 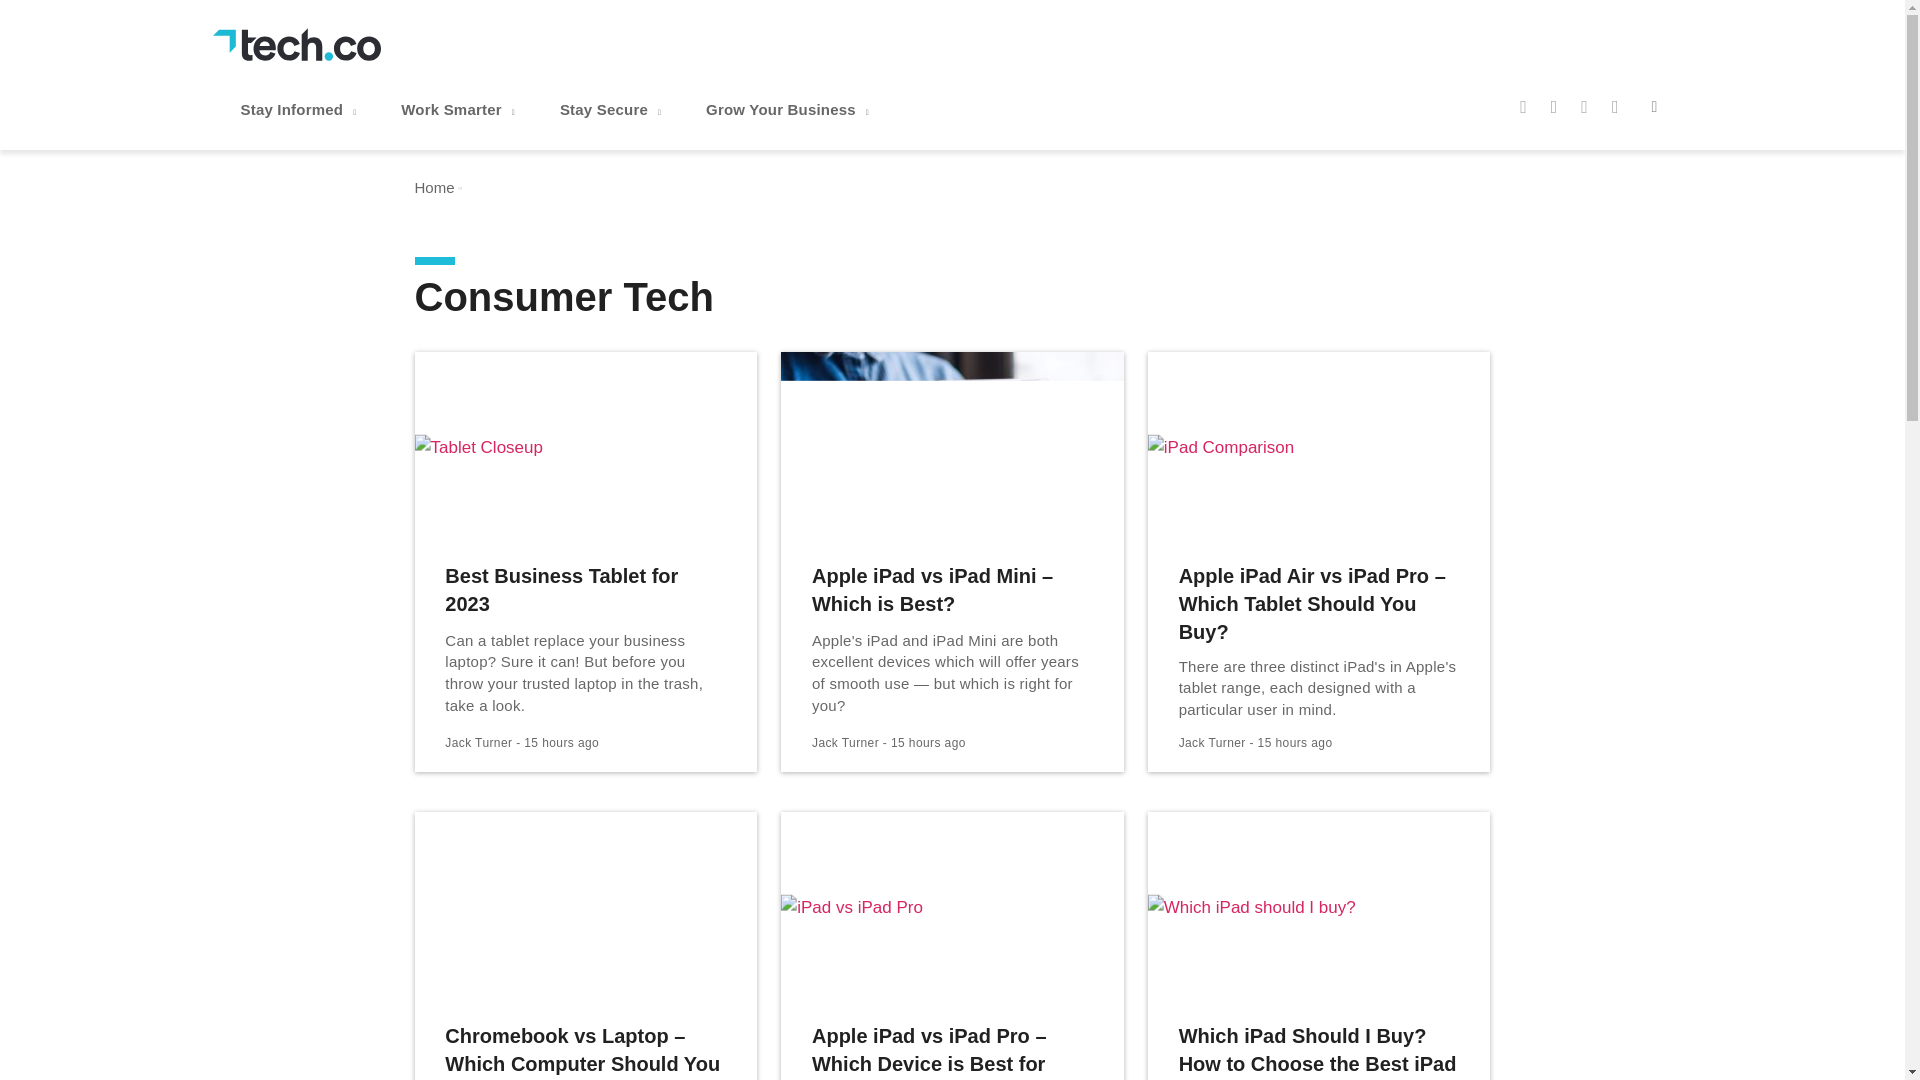 I want to click on Grow Your Business, so click(x=790, y=110).